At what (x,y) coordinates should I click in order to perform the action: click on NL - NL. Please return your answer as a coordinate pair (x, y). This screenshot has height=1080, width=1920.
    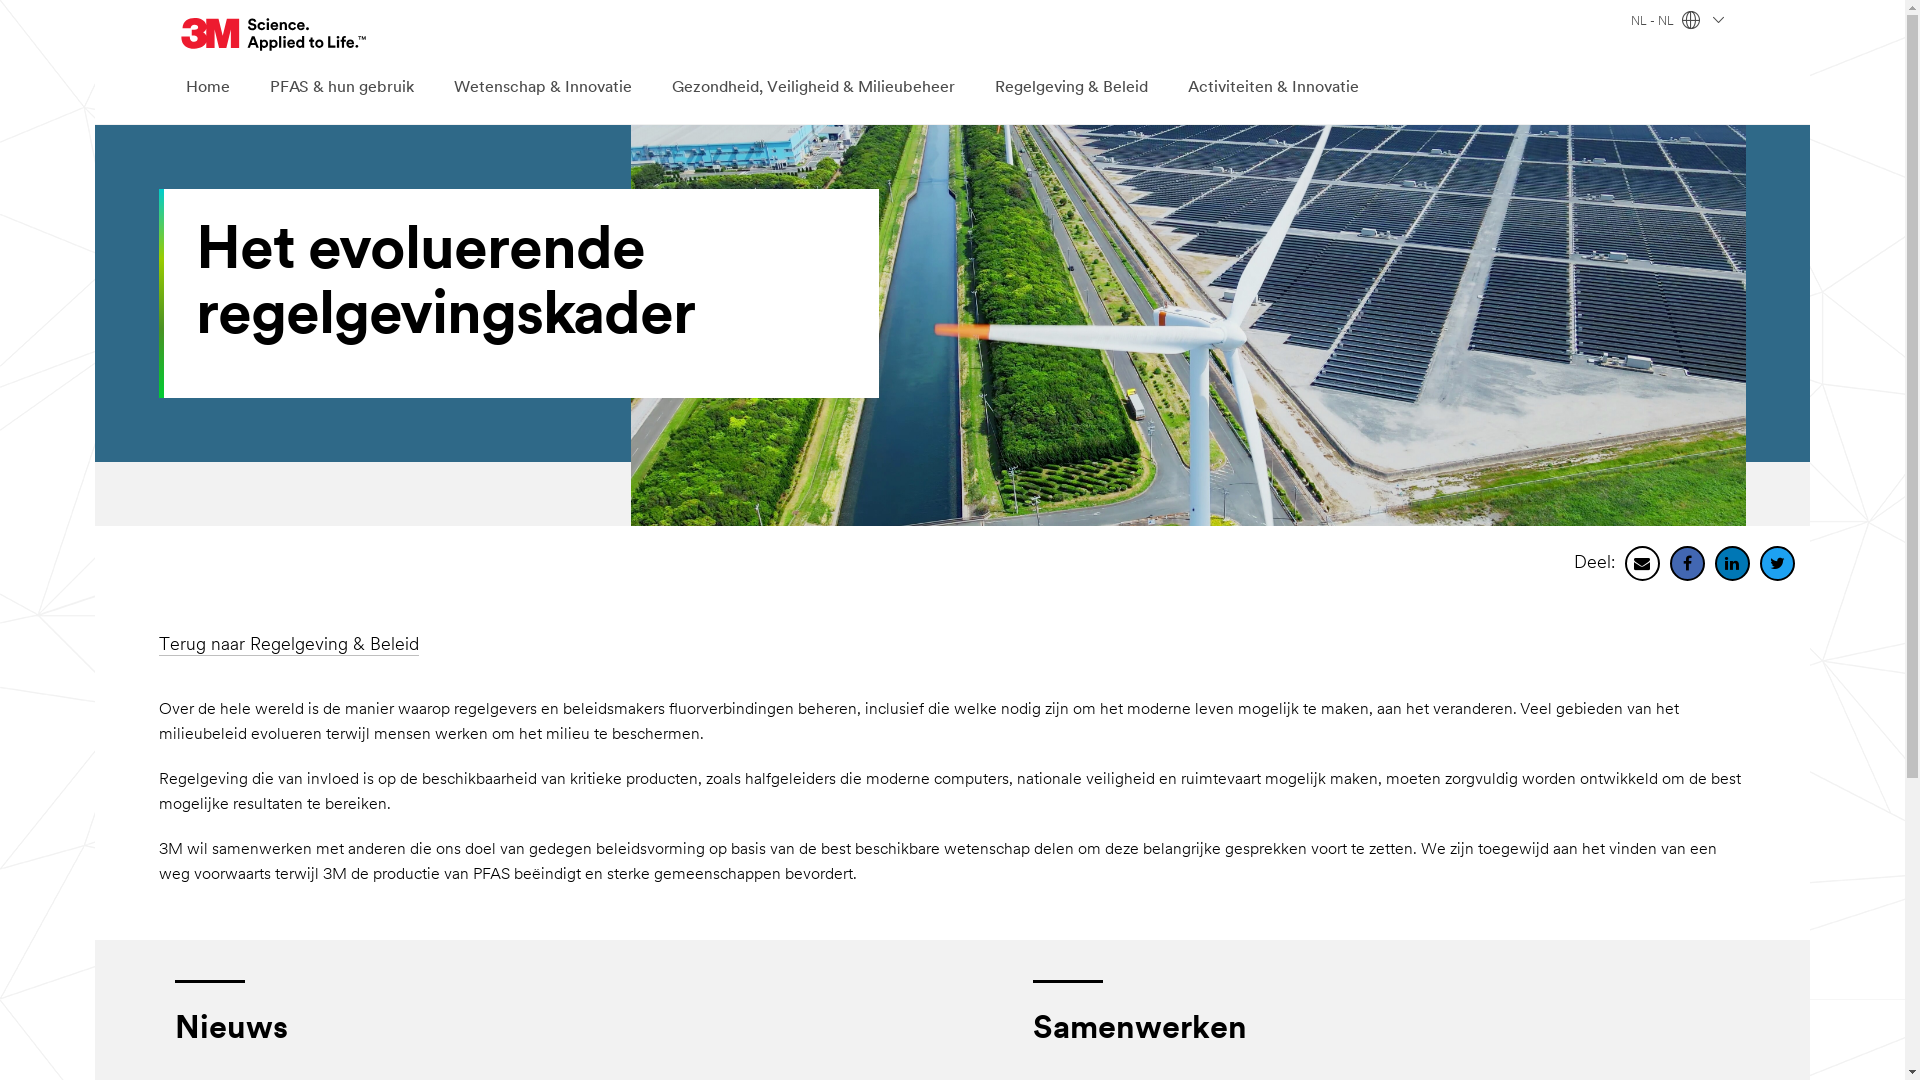
    Looking at the image, I should click on (1678, 22).